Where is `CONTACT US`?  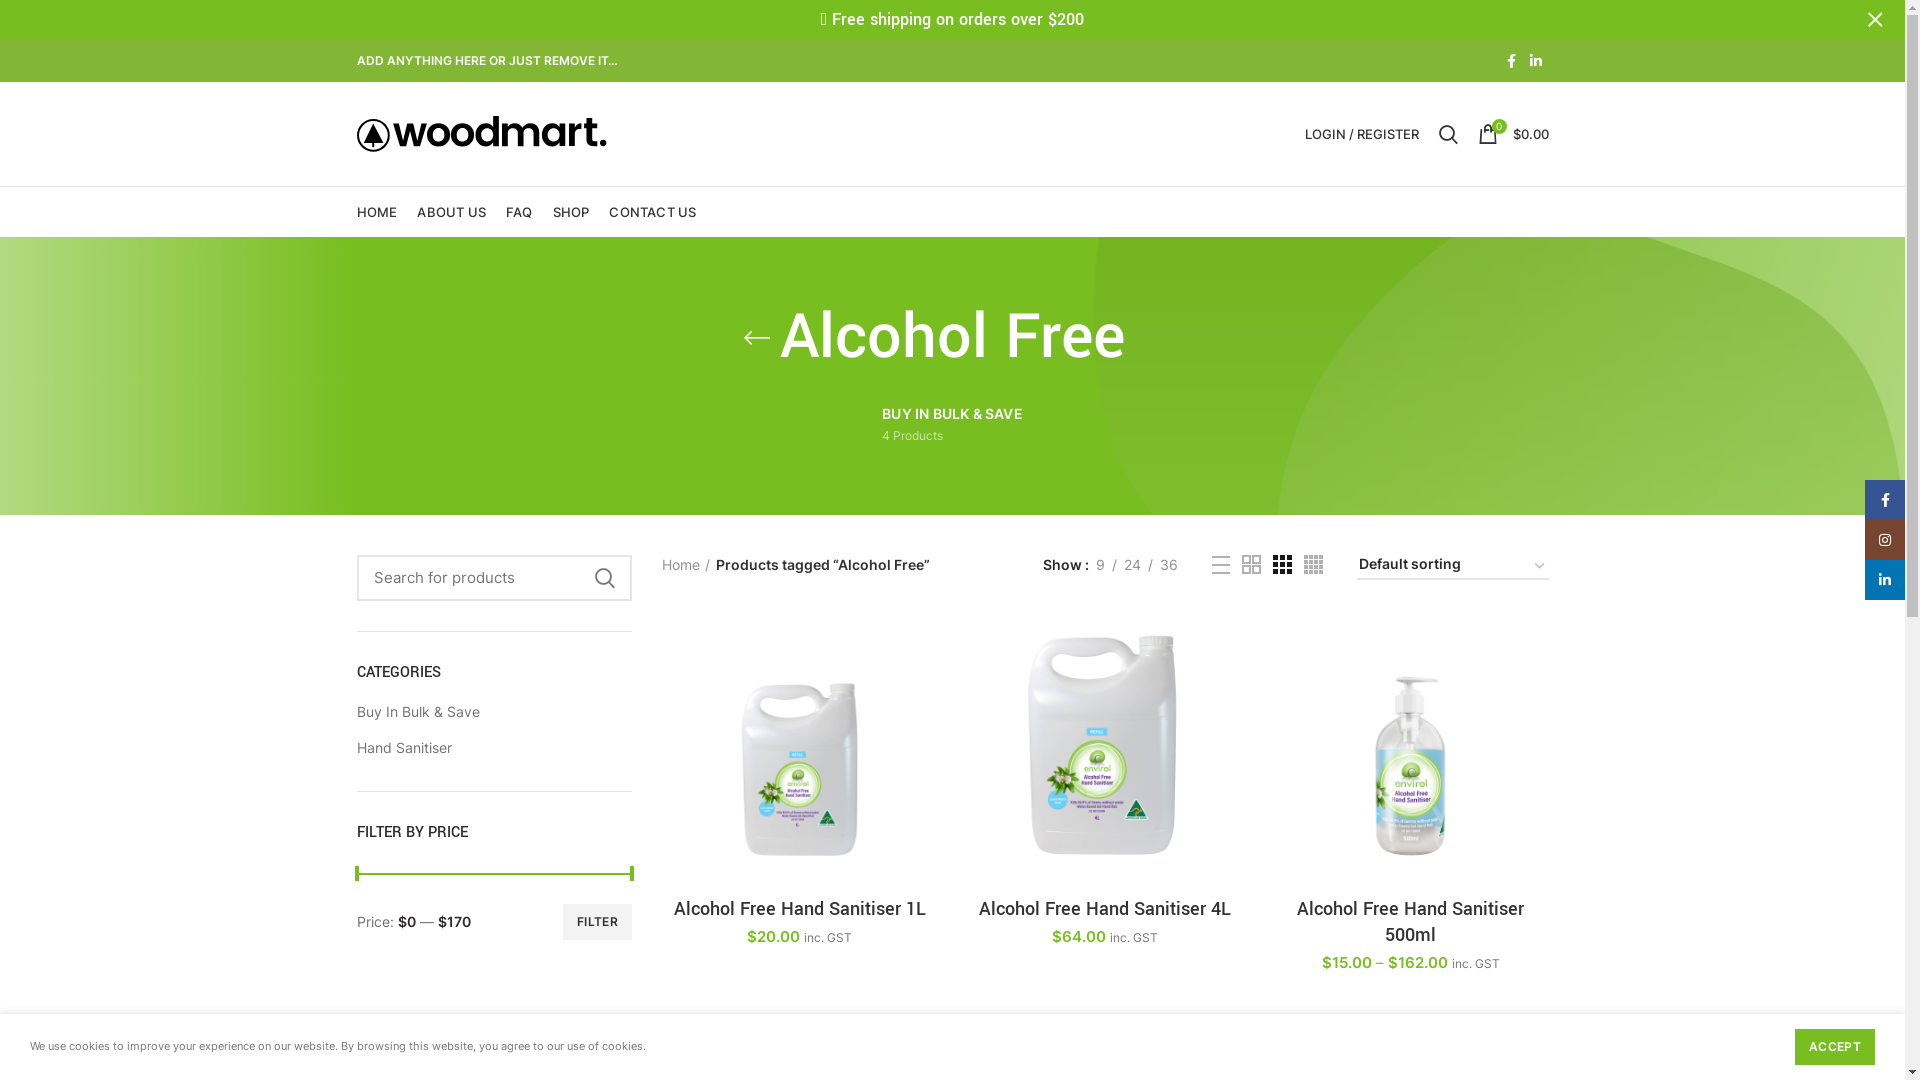
CONTACT US is located at coordinates (652, 212).